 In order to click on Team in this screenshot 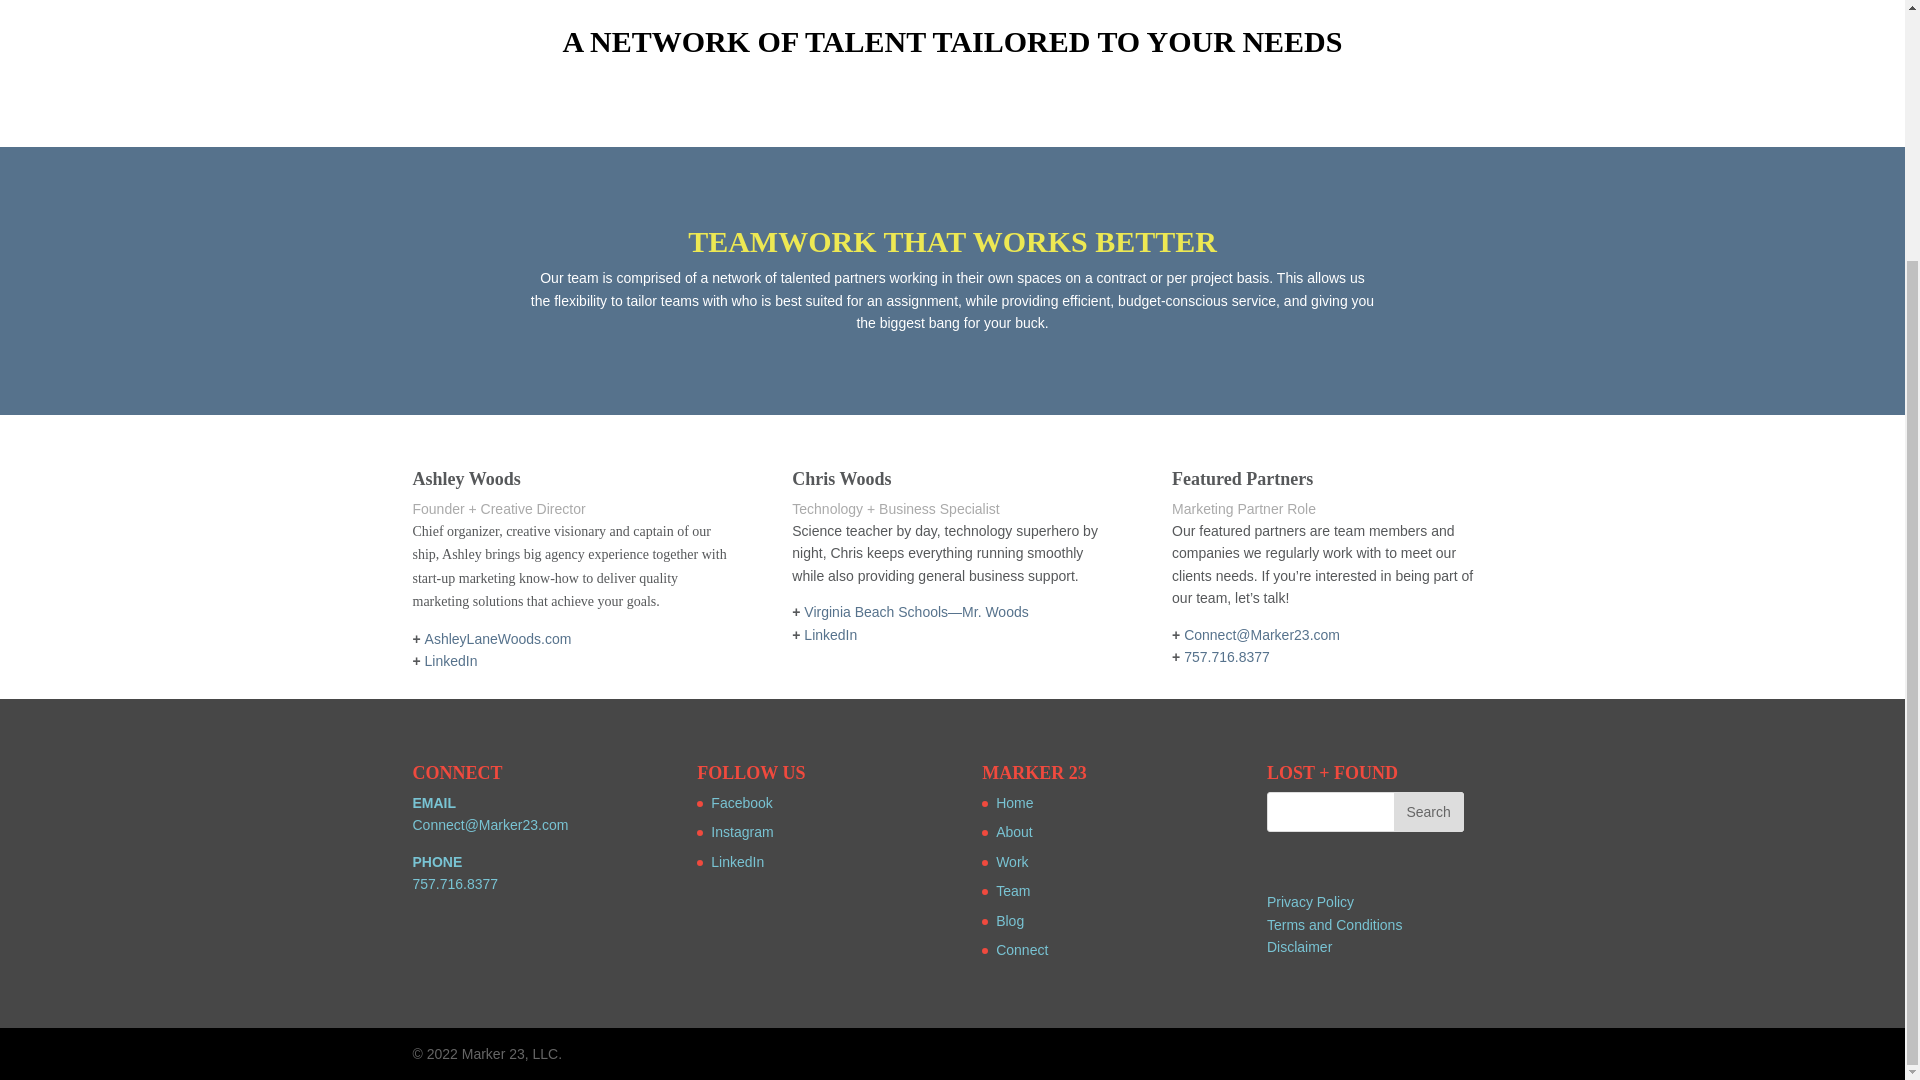, I will do `click(1012, 890)`.